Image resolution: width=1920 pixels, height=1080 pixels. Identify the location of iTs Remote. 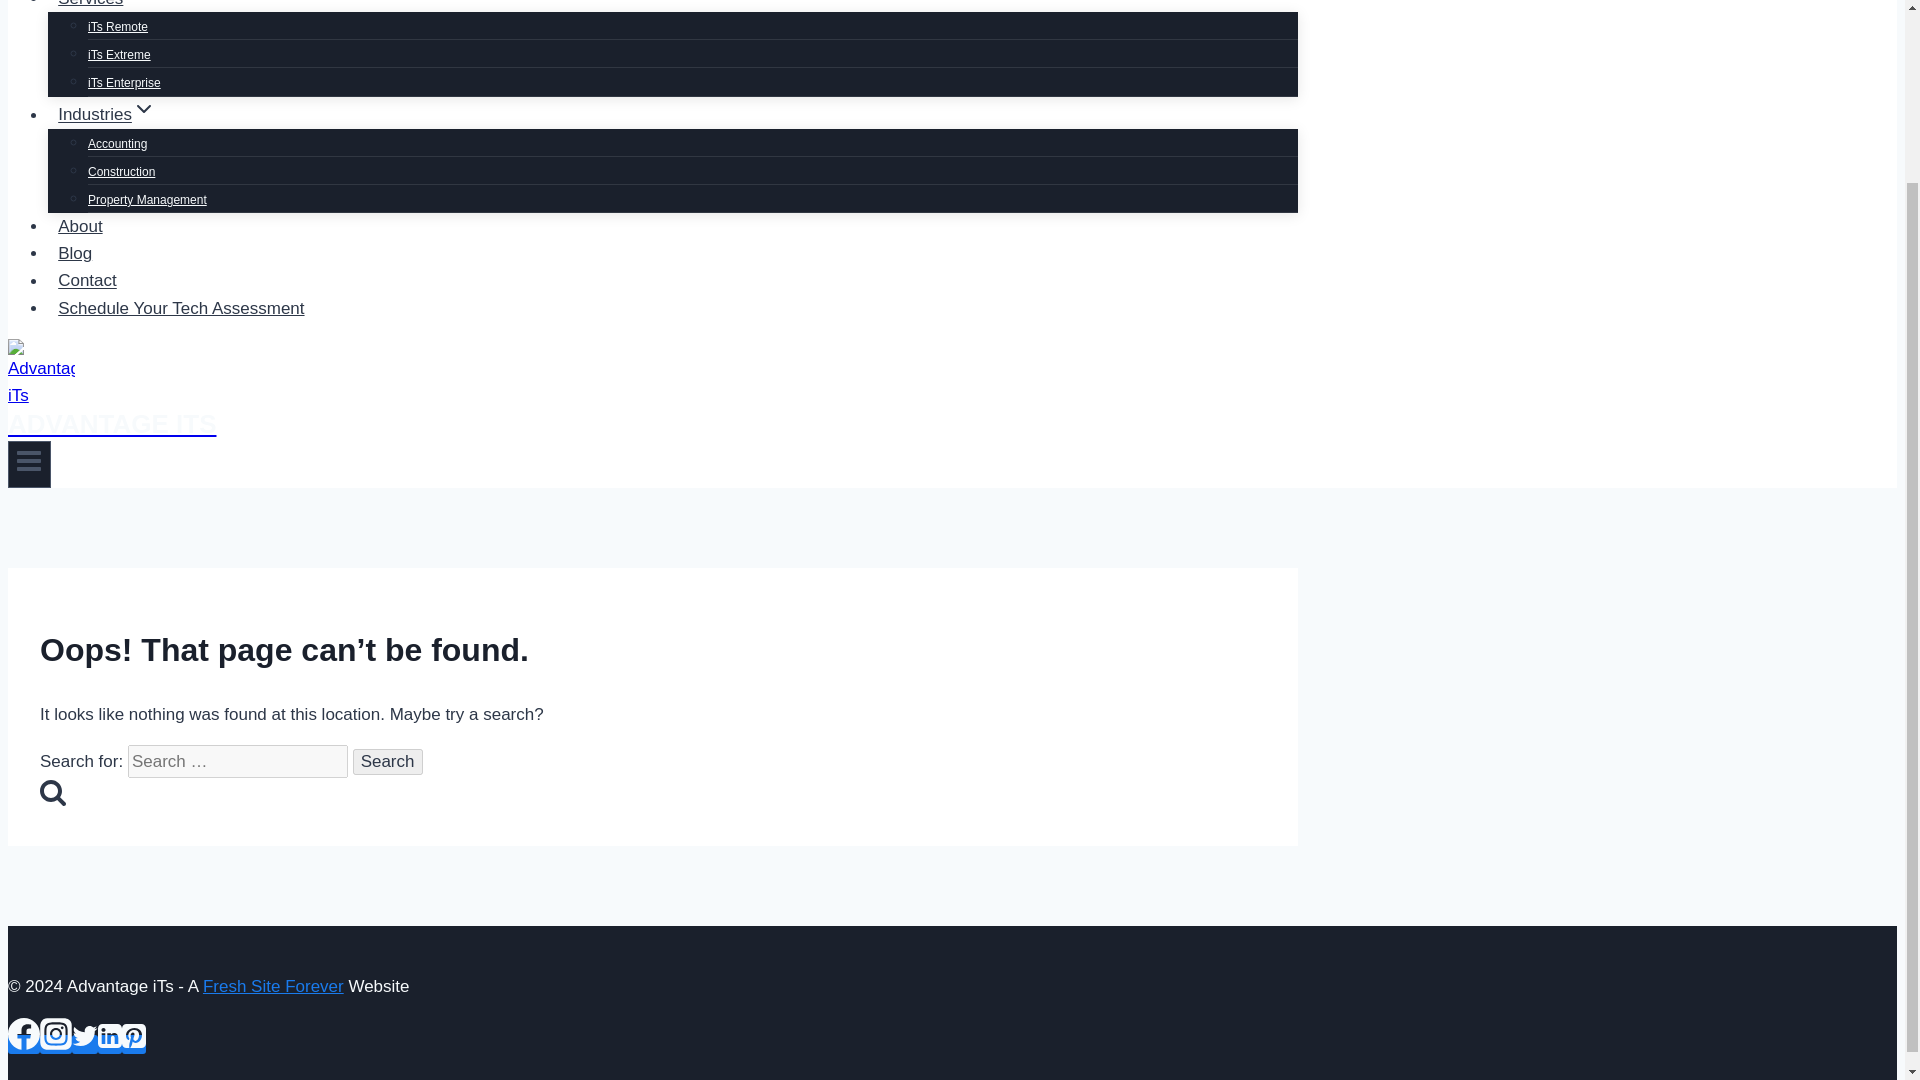
(118, 26).